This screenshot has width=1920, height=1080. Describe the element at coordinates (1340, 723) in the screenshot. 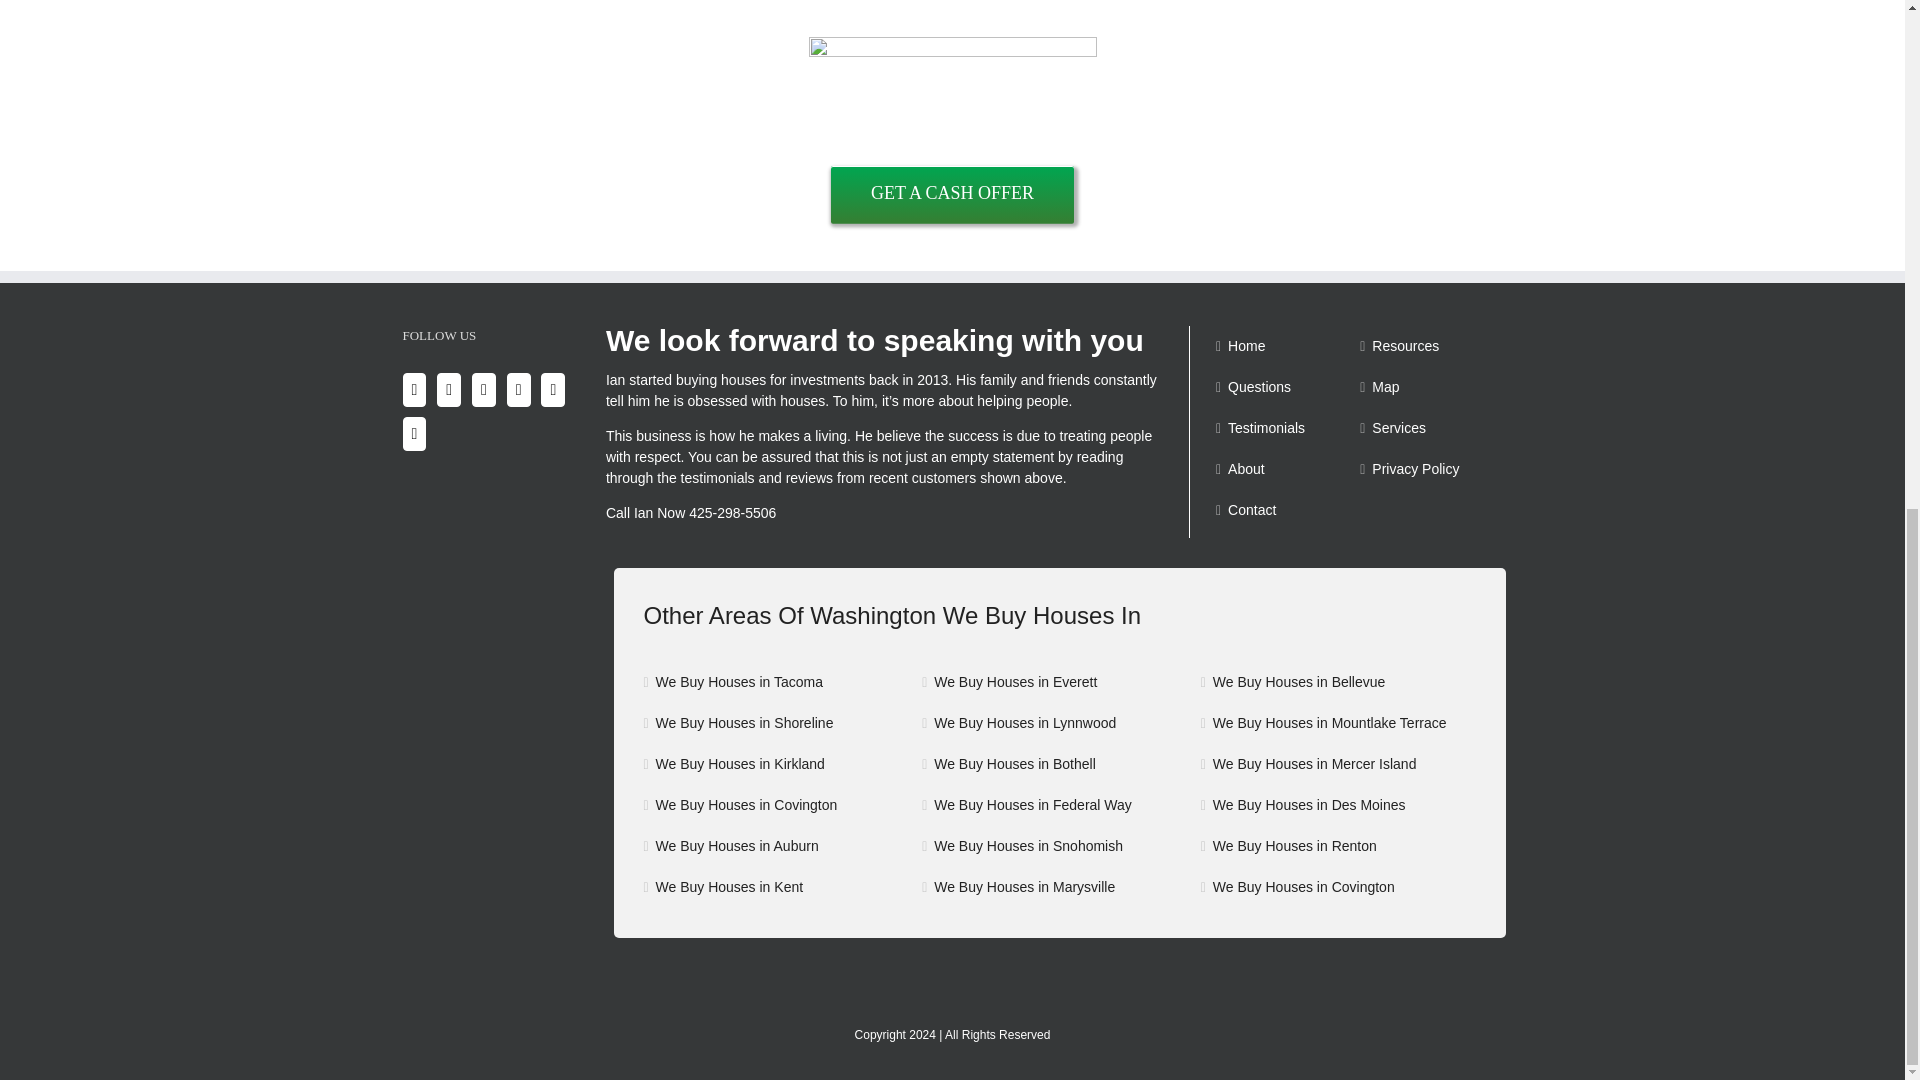

I see `We Buy Houses in Mountlake Terrace` at that location.